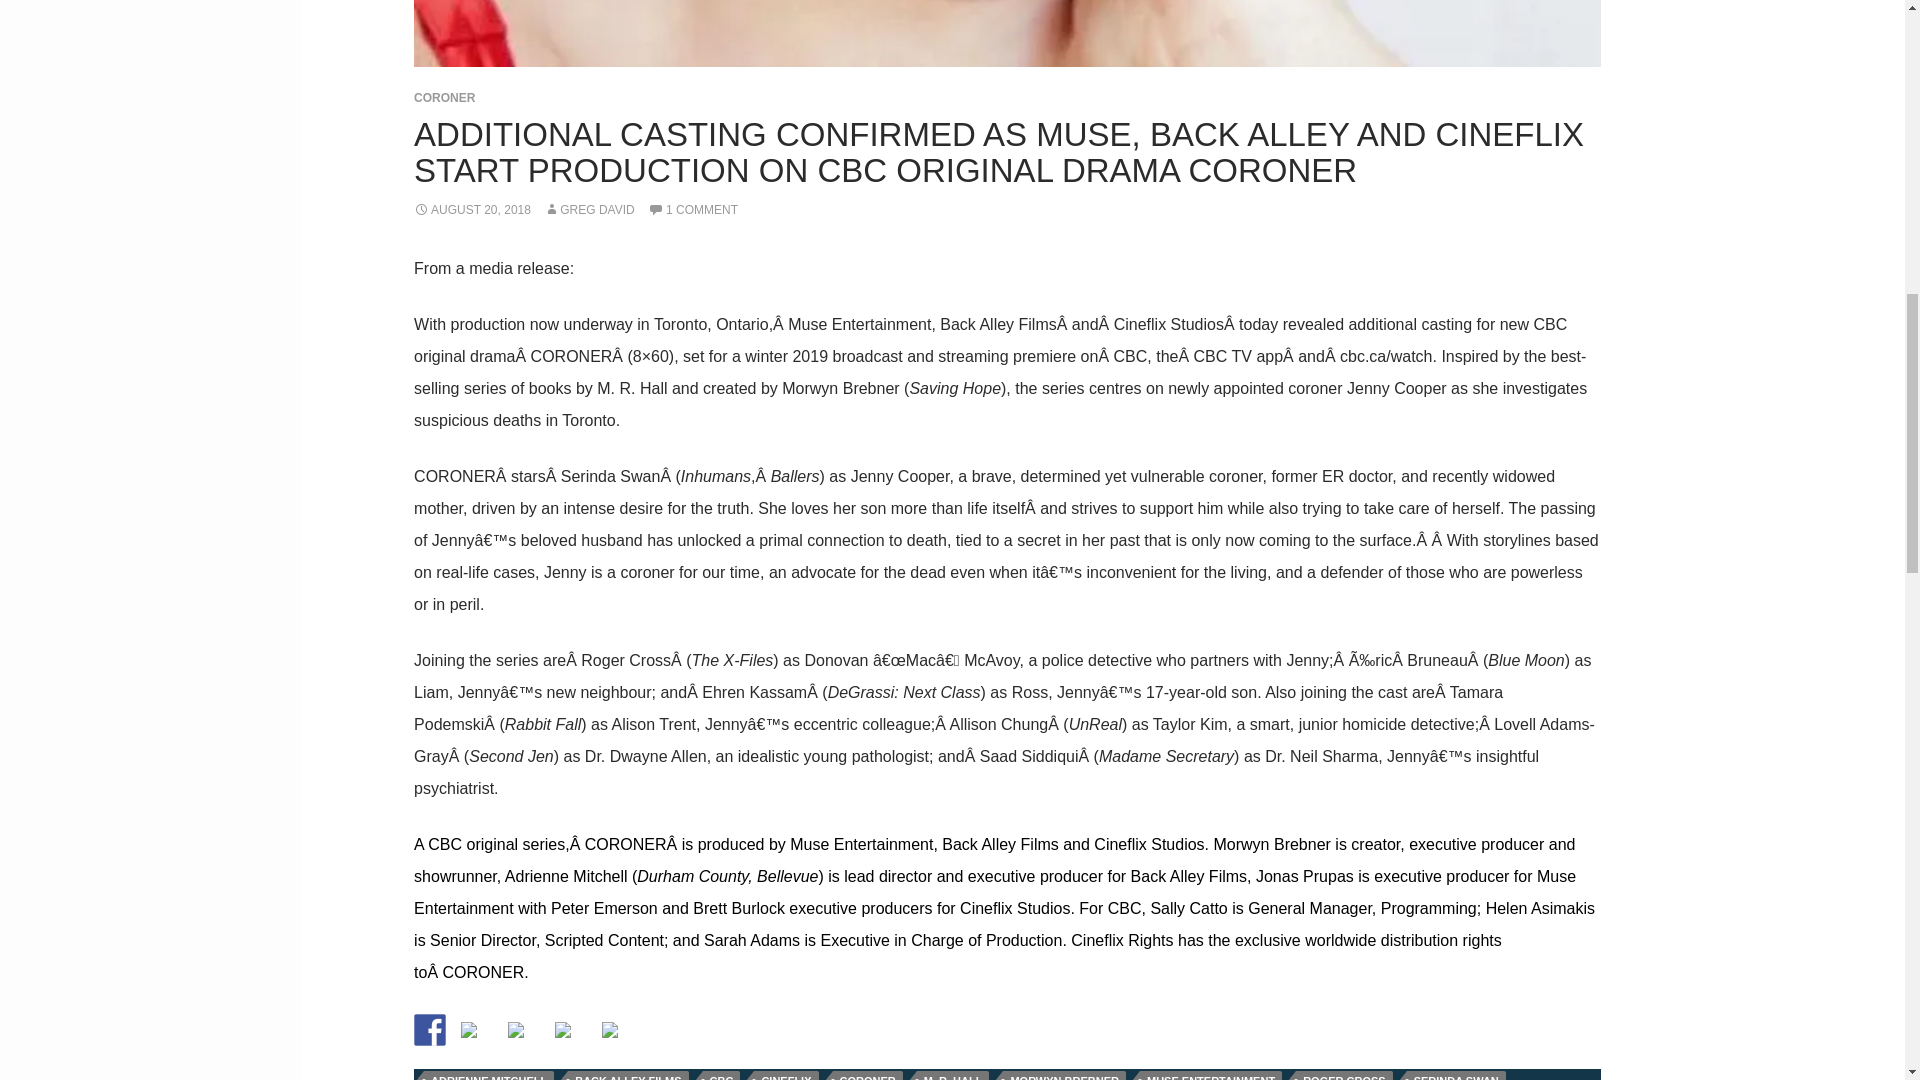 This screenshot has height=1080, width=1920. What do you see at coordinates (618, 1038) in the screenshot?
I see `Share by email` at bounding box center [618, 1038].